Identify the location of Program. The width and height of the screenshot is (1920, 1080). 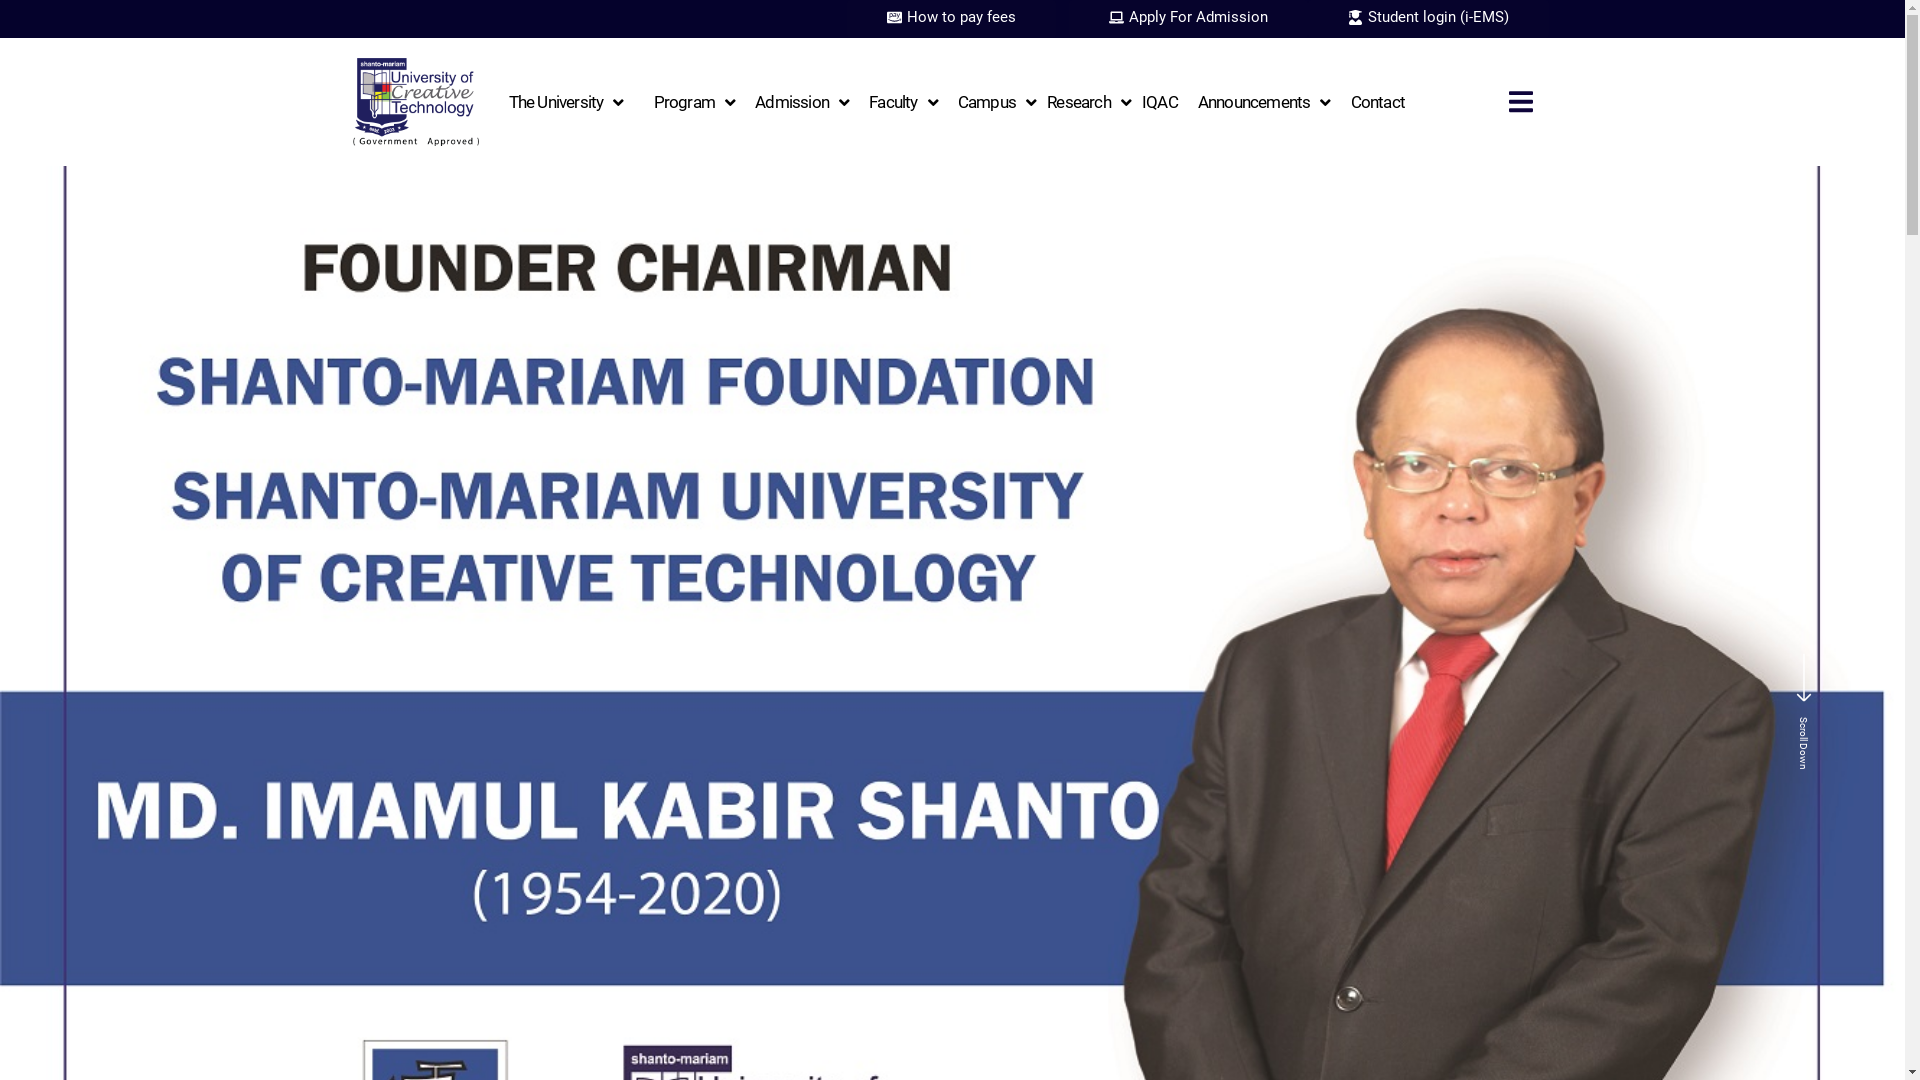
(695, 102).